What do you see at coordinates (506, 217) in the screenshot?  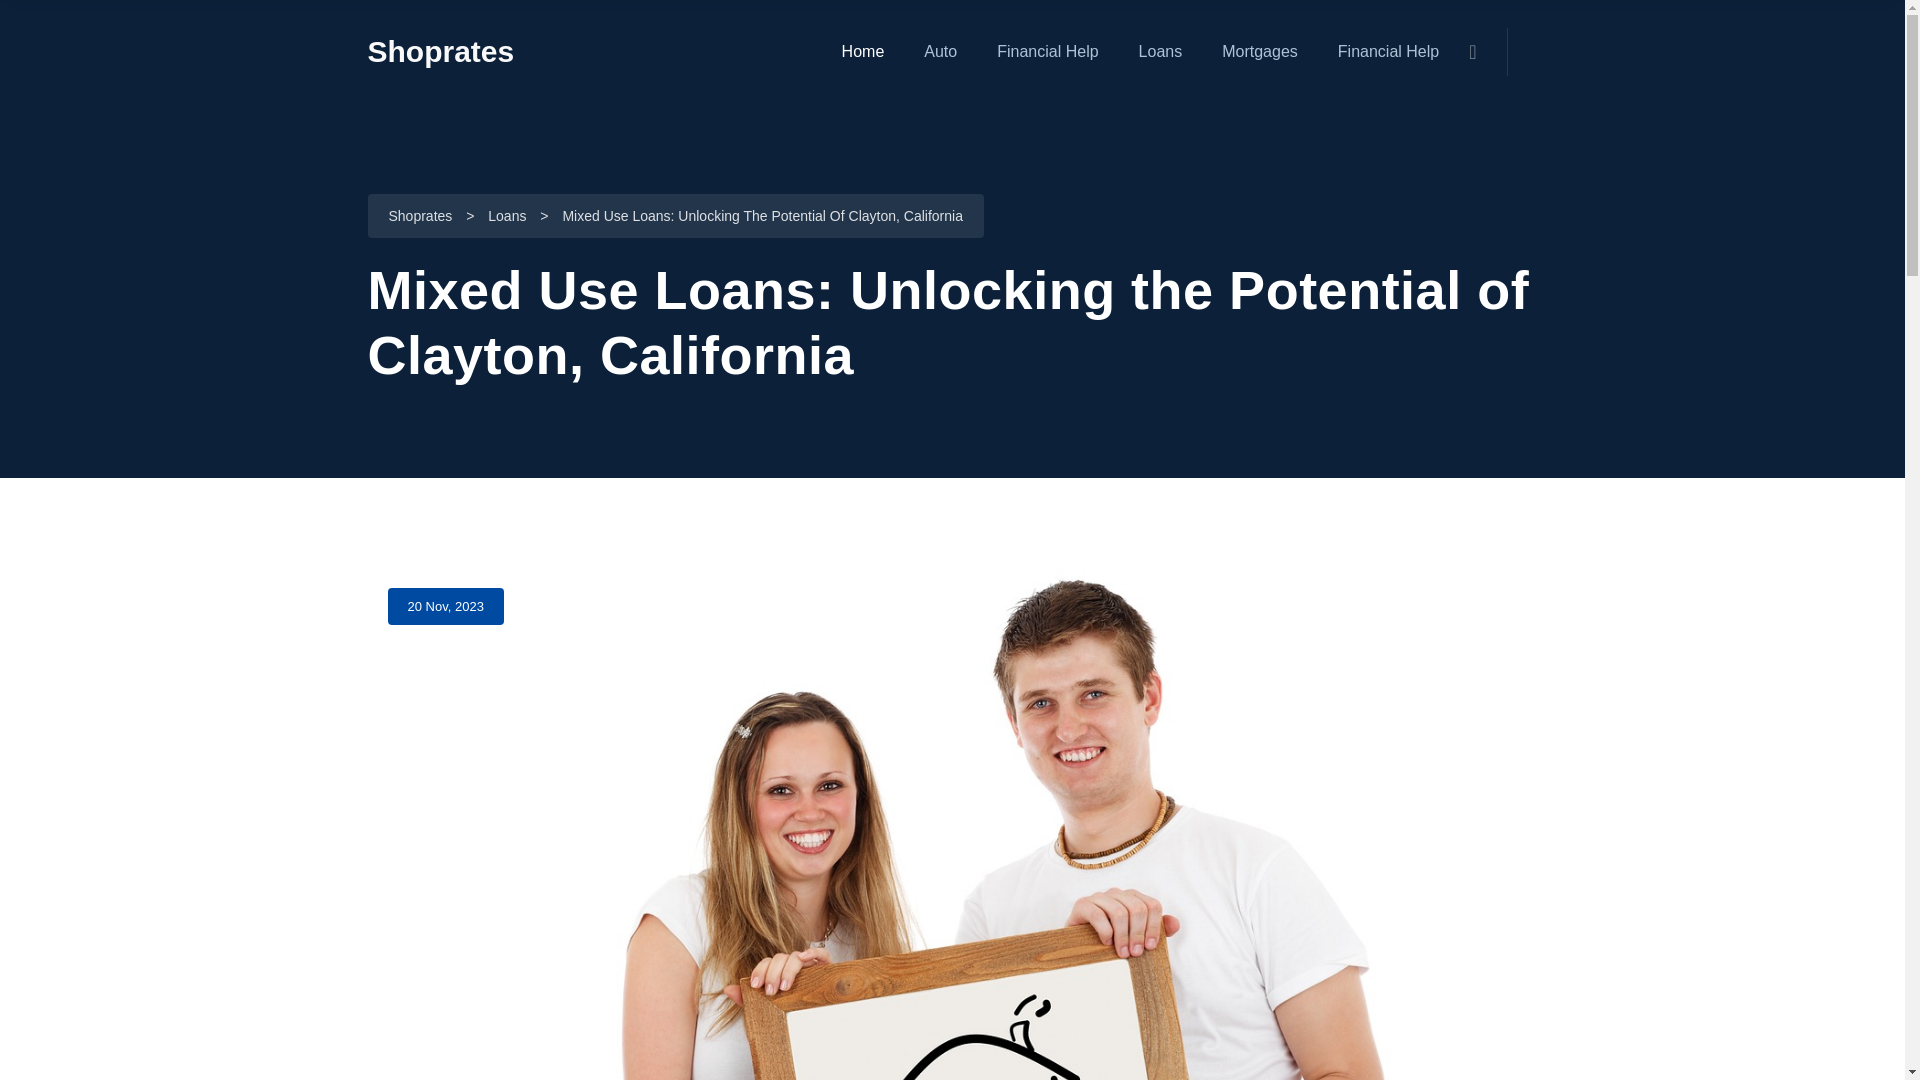 I see `Go to the Loans Category archives.` at bounding box center [506, 217].